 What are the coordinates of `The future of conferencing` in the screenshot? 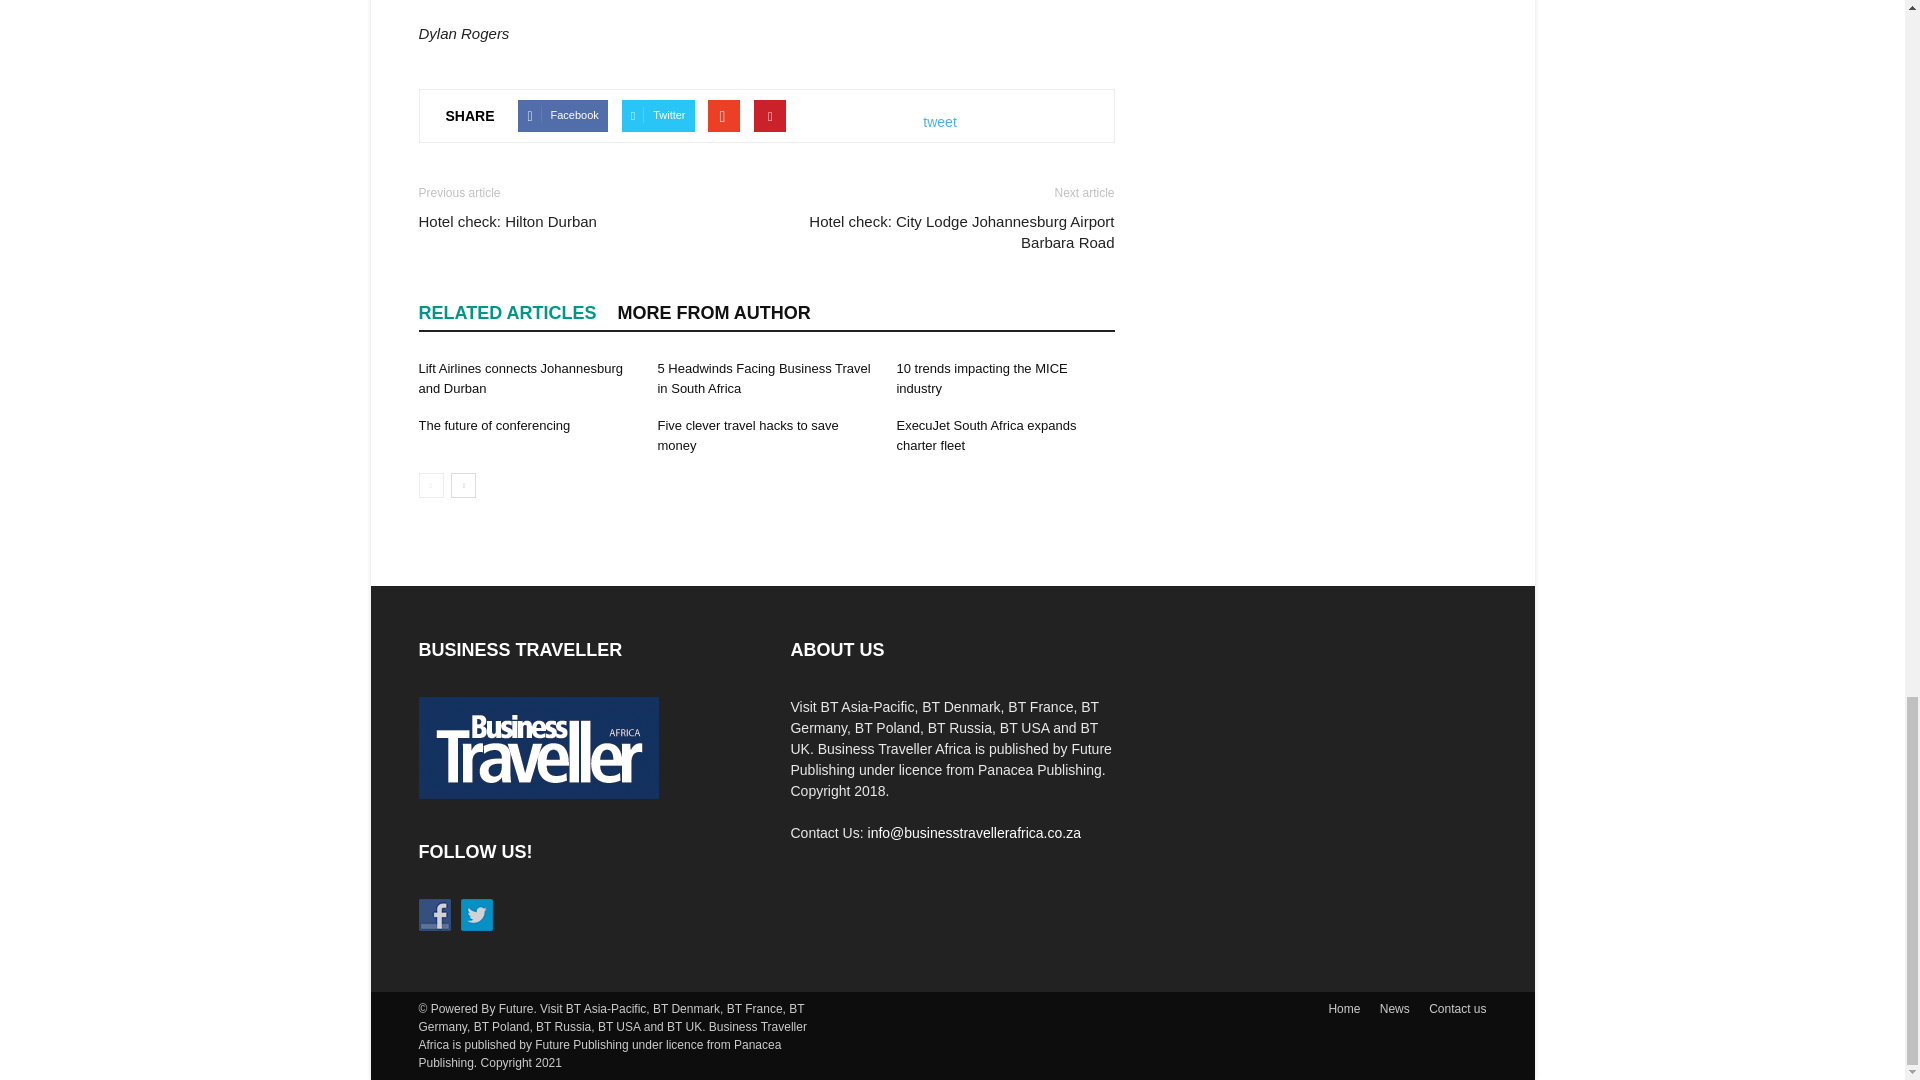 It's located at (494, 425).